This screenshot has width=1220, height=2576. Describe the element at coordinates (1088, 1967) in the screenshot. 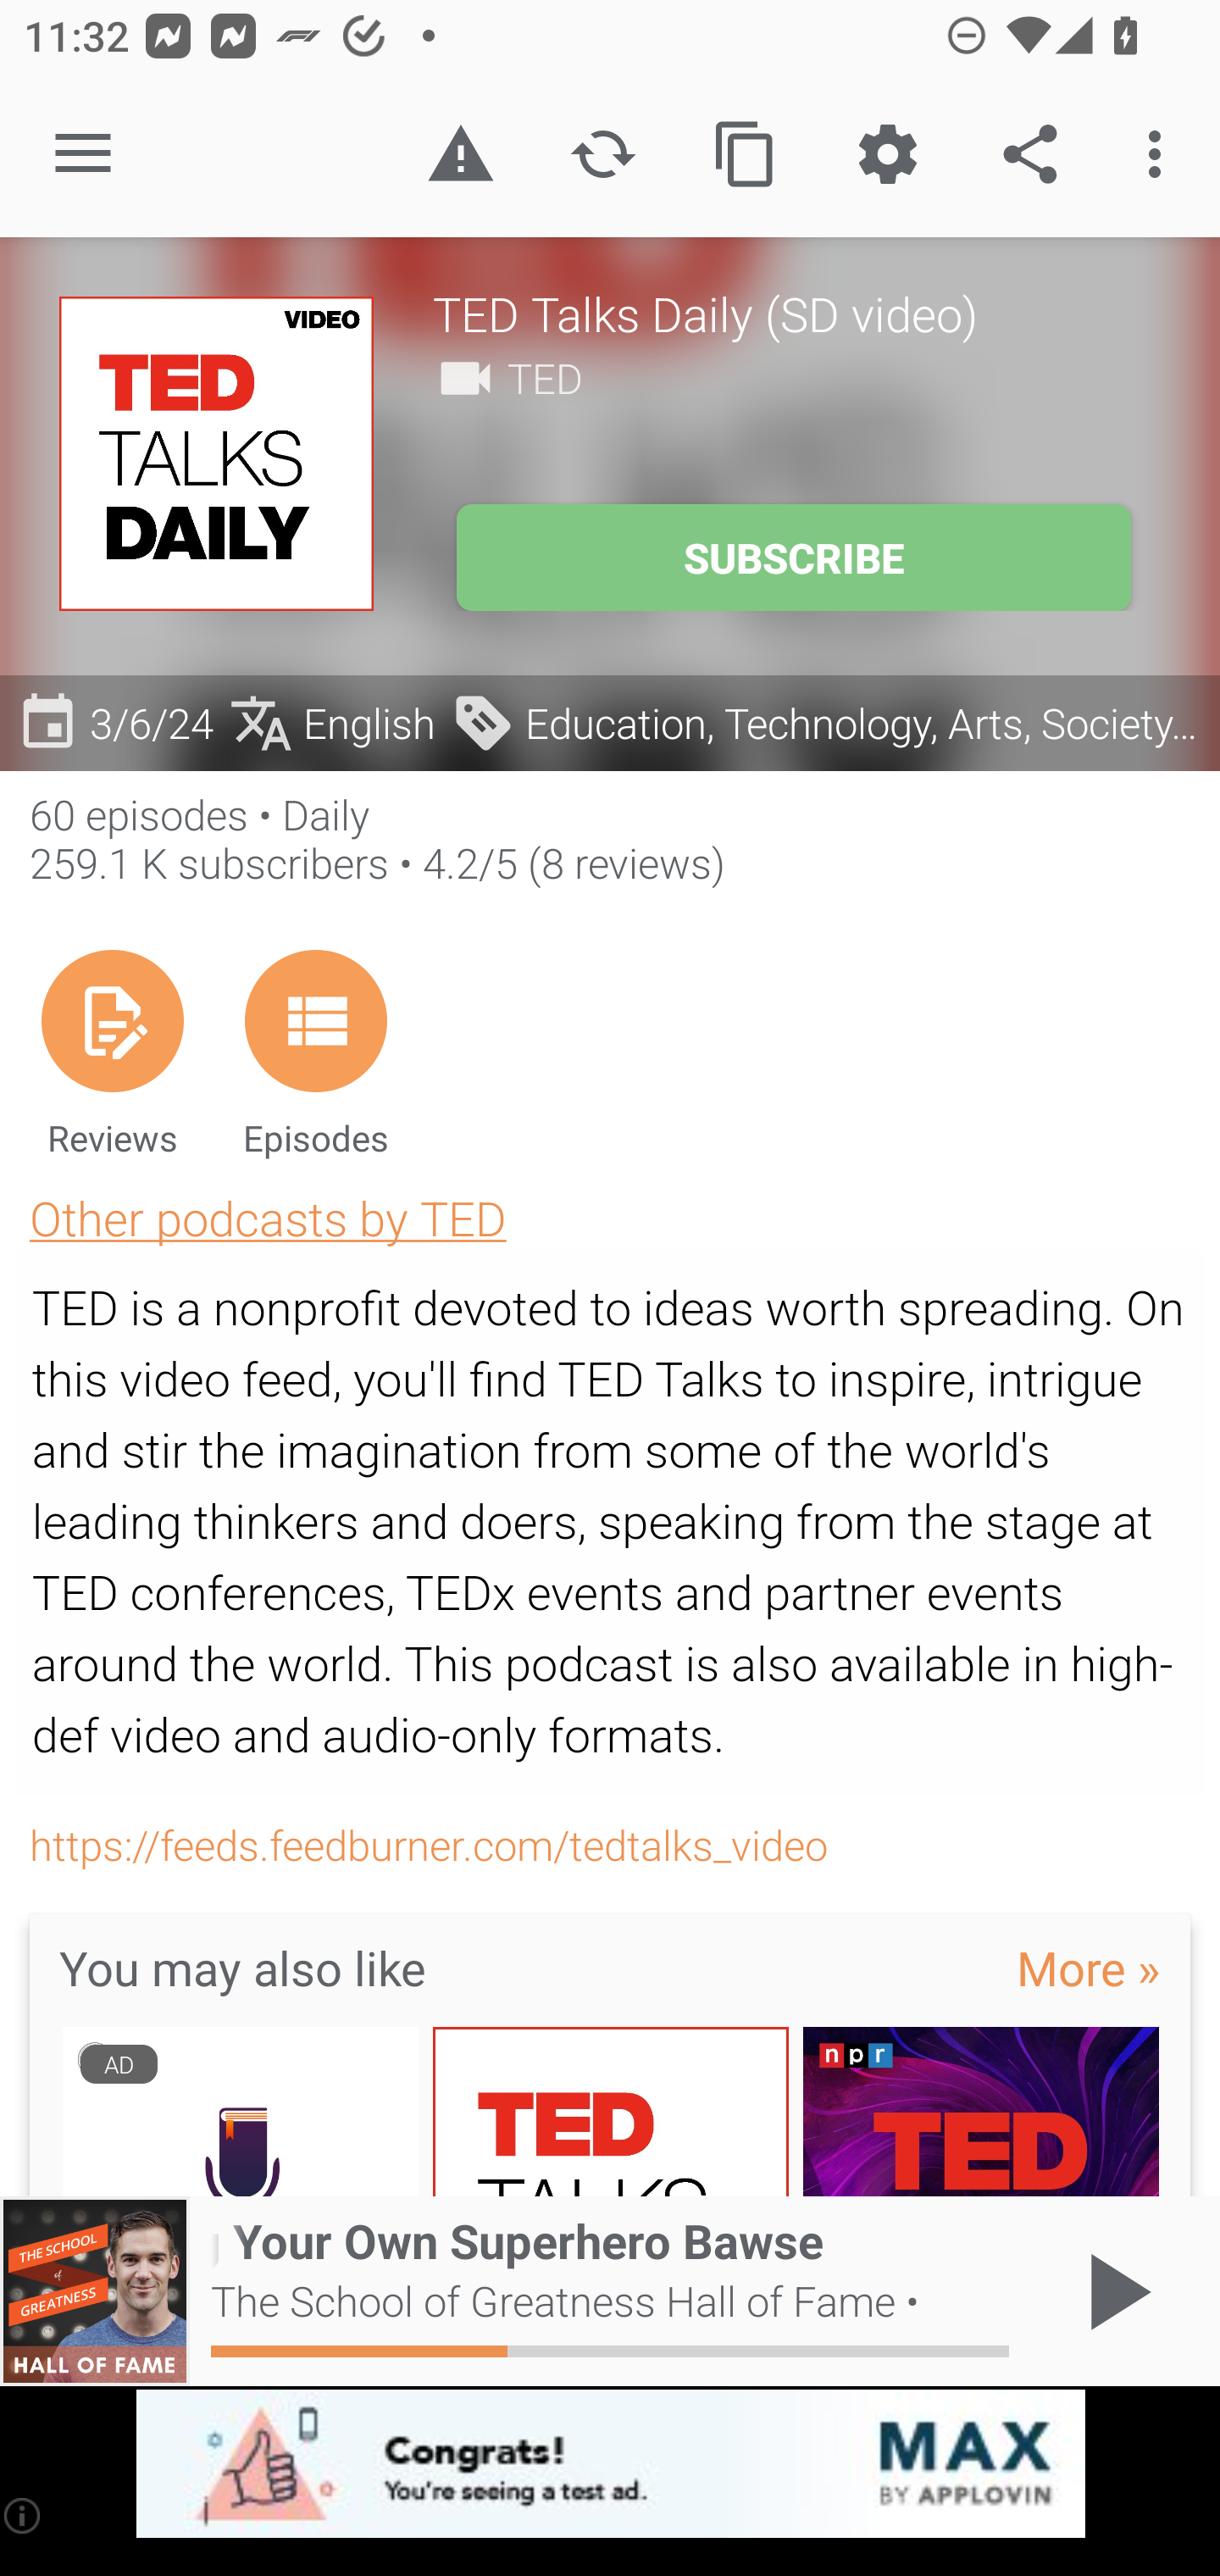

I see `More »` at that location.